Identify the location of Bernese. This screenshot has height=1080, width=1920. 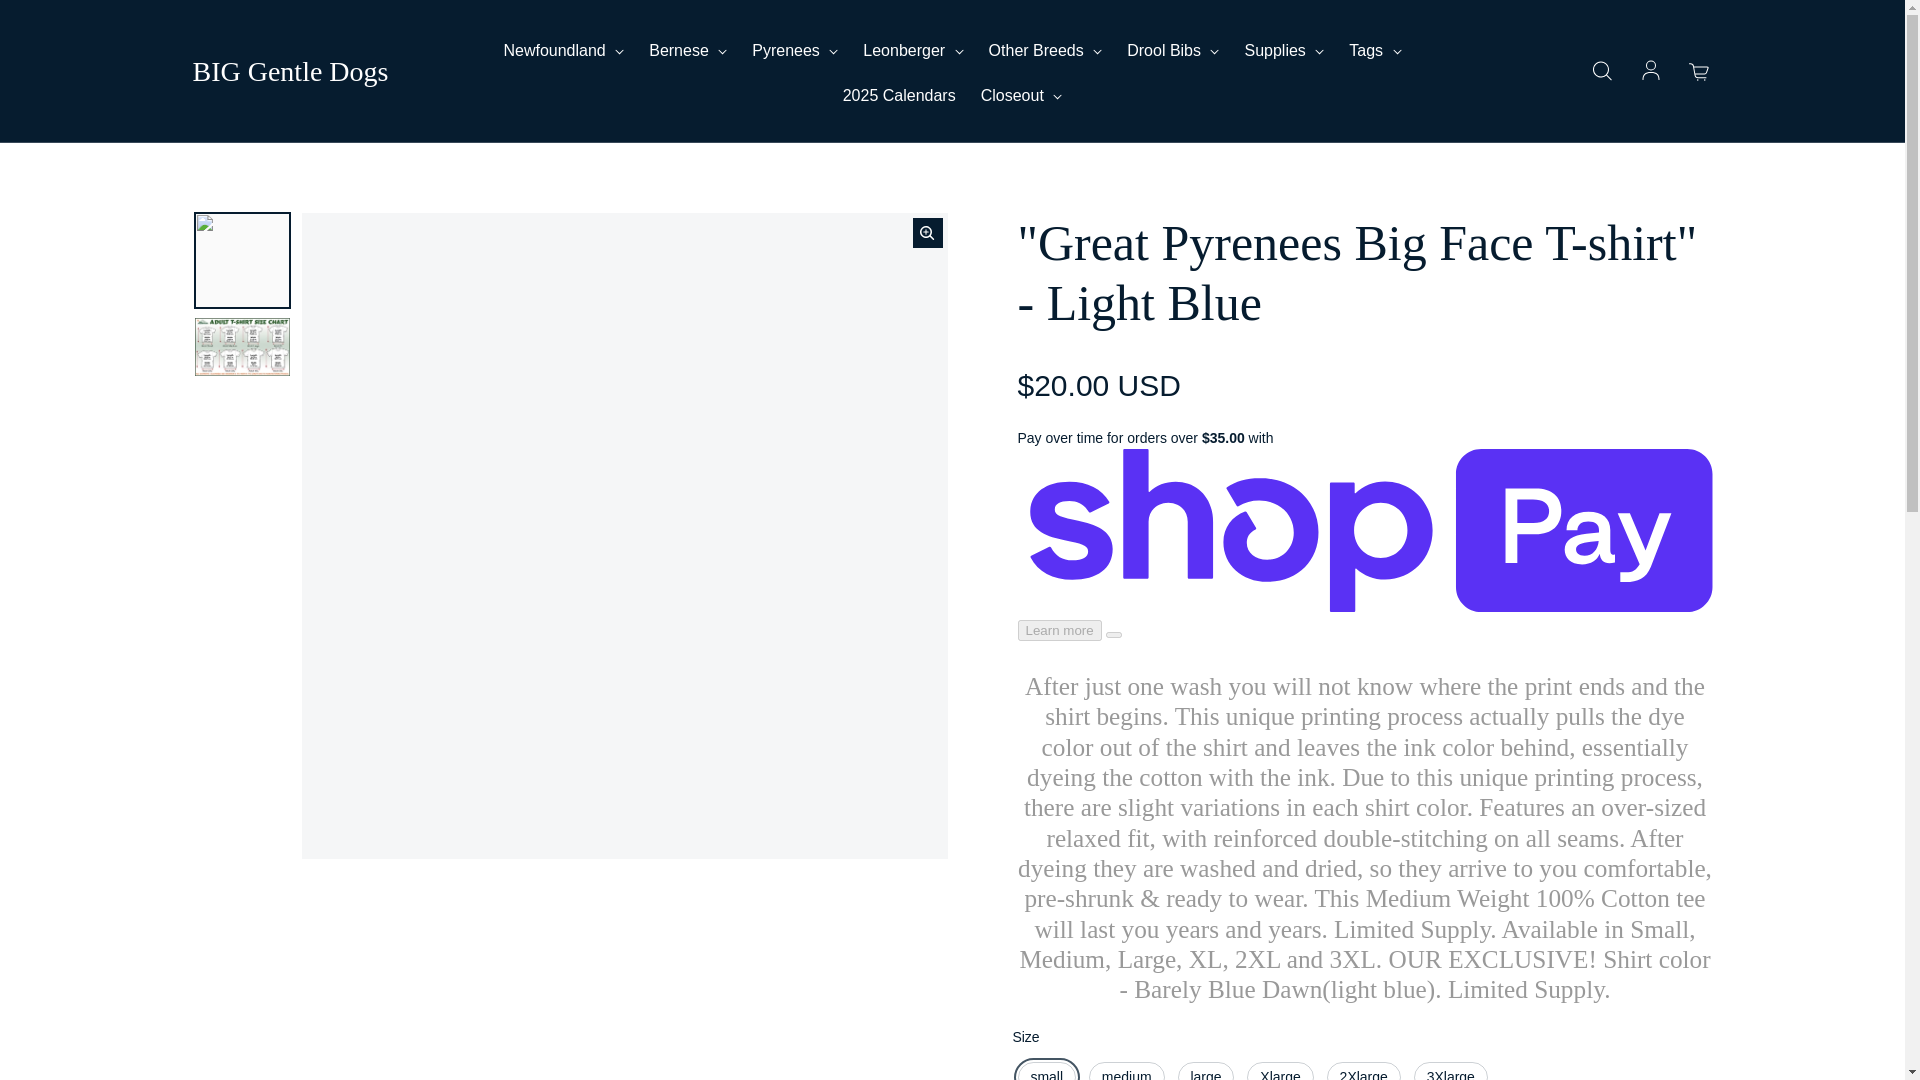
(688, 50).